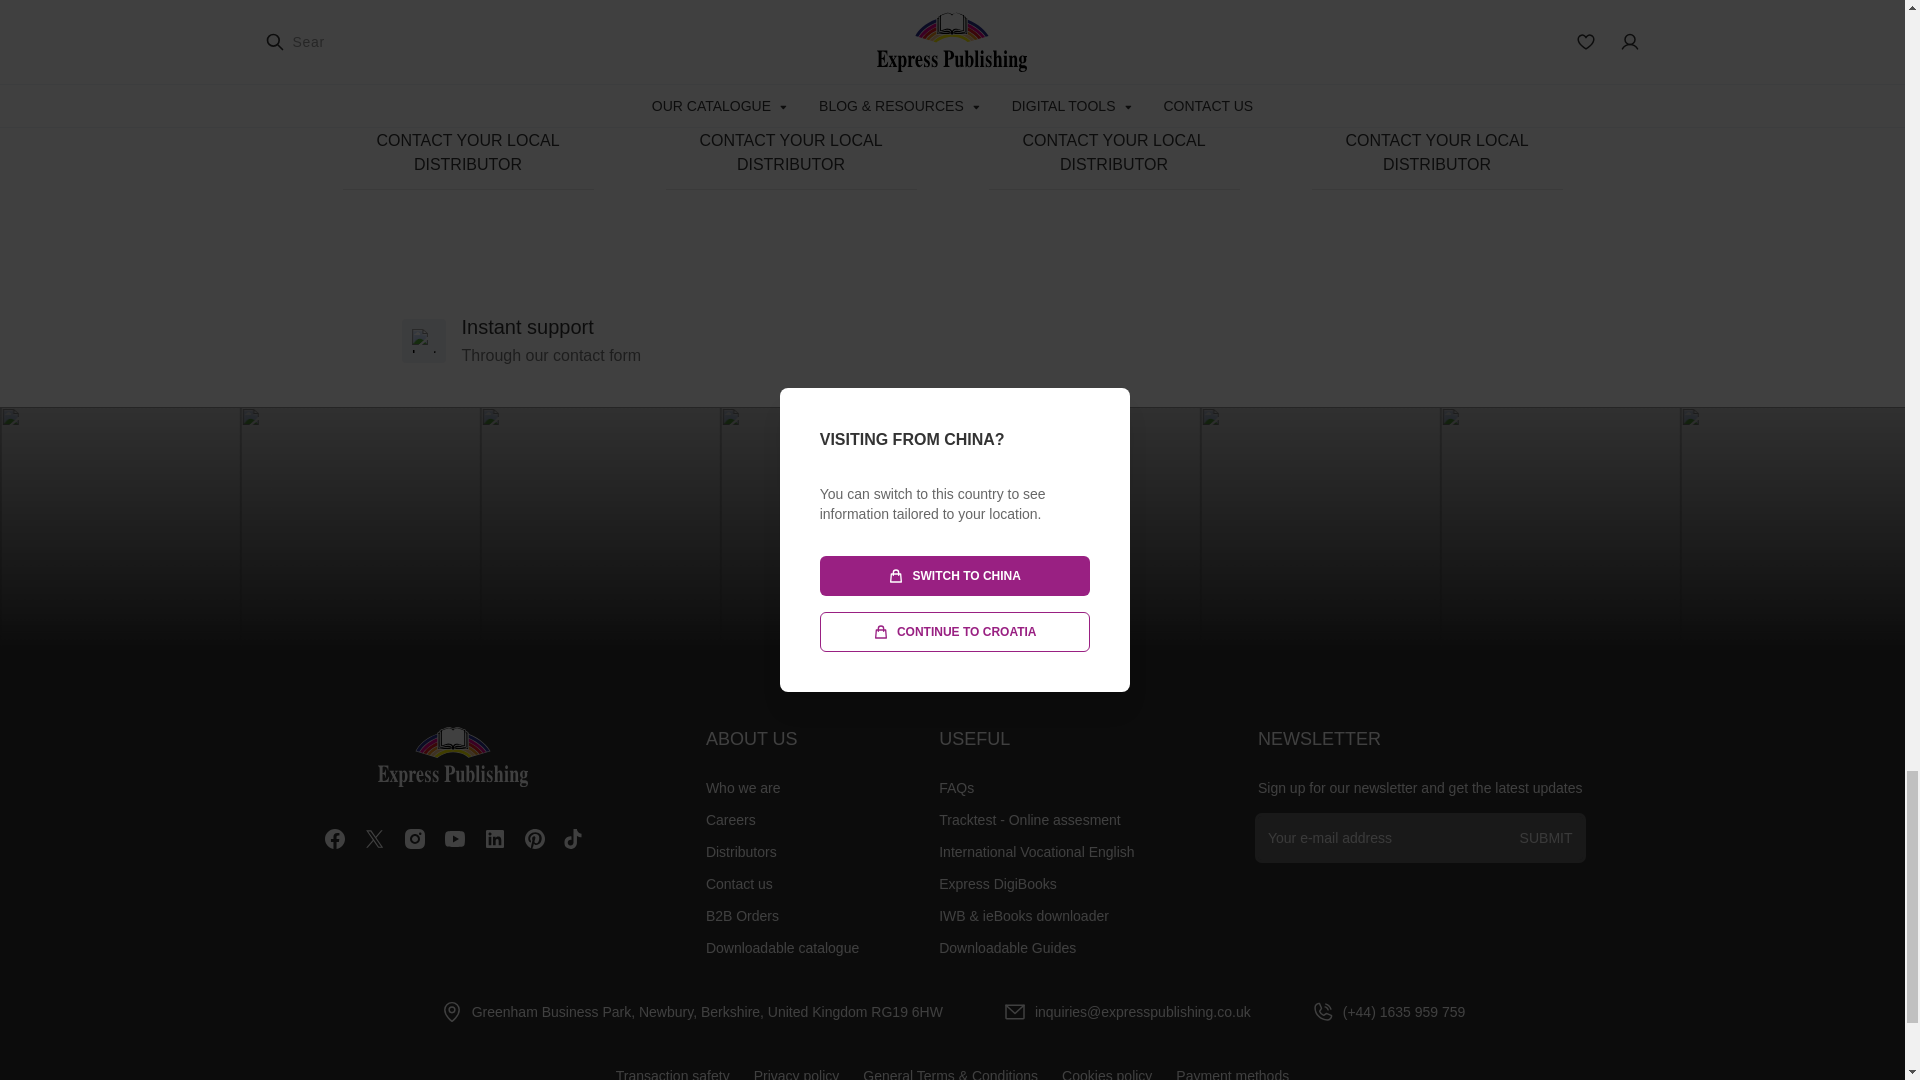  What do you see at coordinates (467, 152) in the screenshot?
I see `CONTACT YOUR LOCAL DISTRIBUTOR` at bounding box center [467, 152].